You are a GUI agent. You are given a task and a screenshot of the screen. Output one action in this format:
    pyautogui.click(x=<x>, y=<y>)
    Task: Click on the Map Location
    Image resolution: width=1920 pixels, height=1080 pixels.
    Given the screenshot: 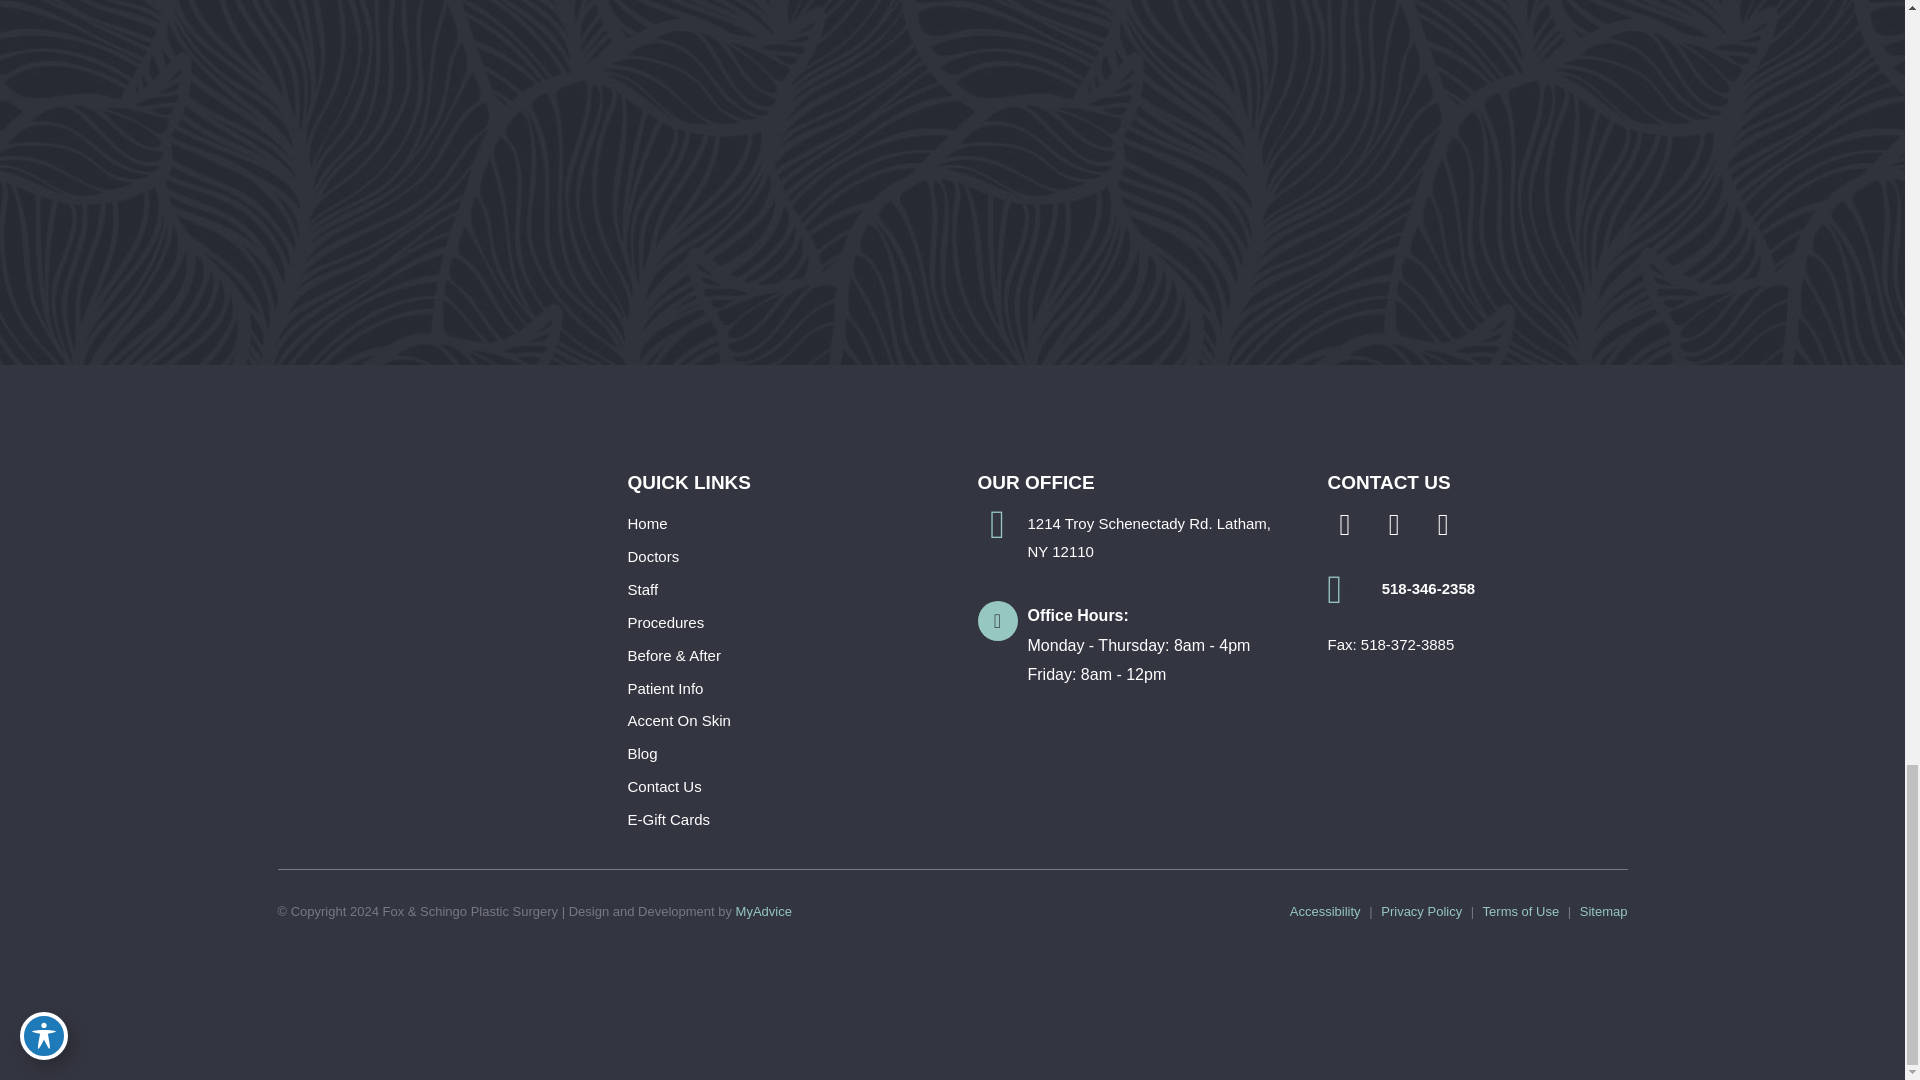 What is the action you would take?
    pyautogui.click(x=1289, y=96)
    